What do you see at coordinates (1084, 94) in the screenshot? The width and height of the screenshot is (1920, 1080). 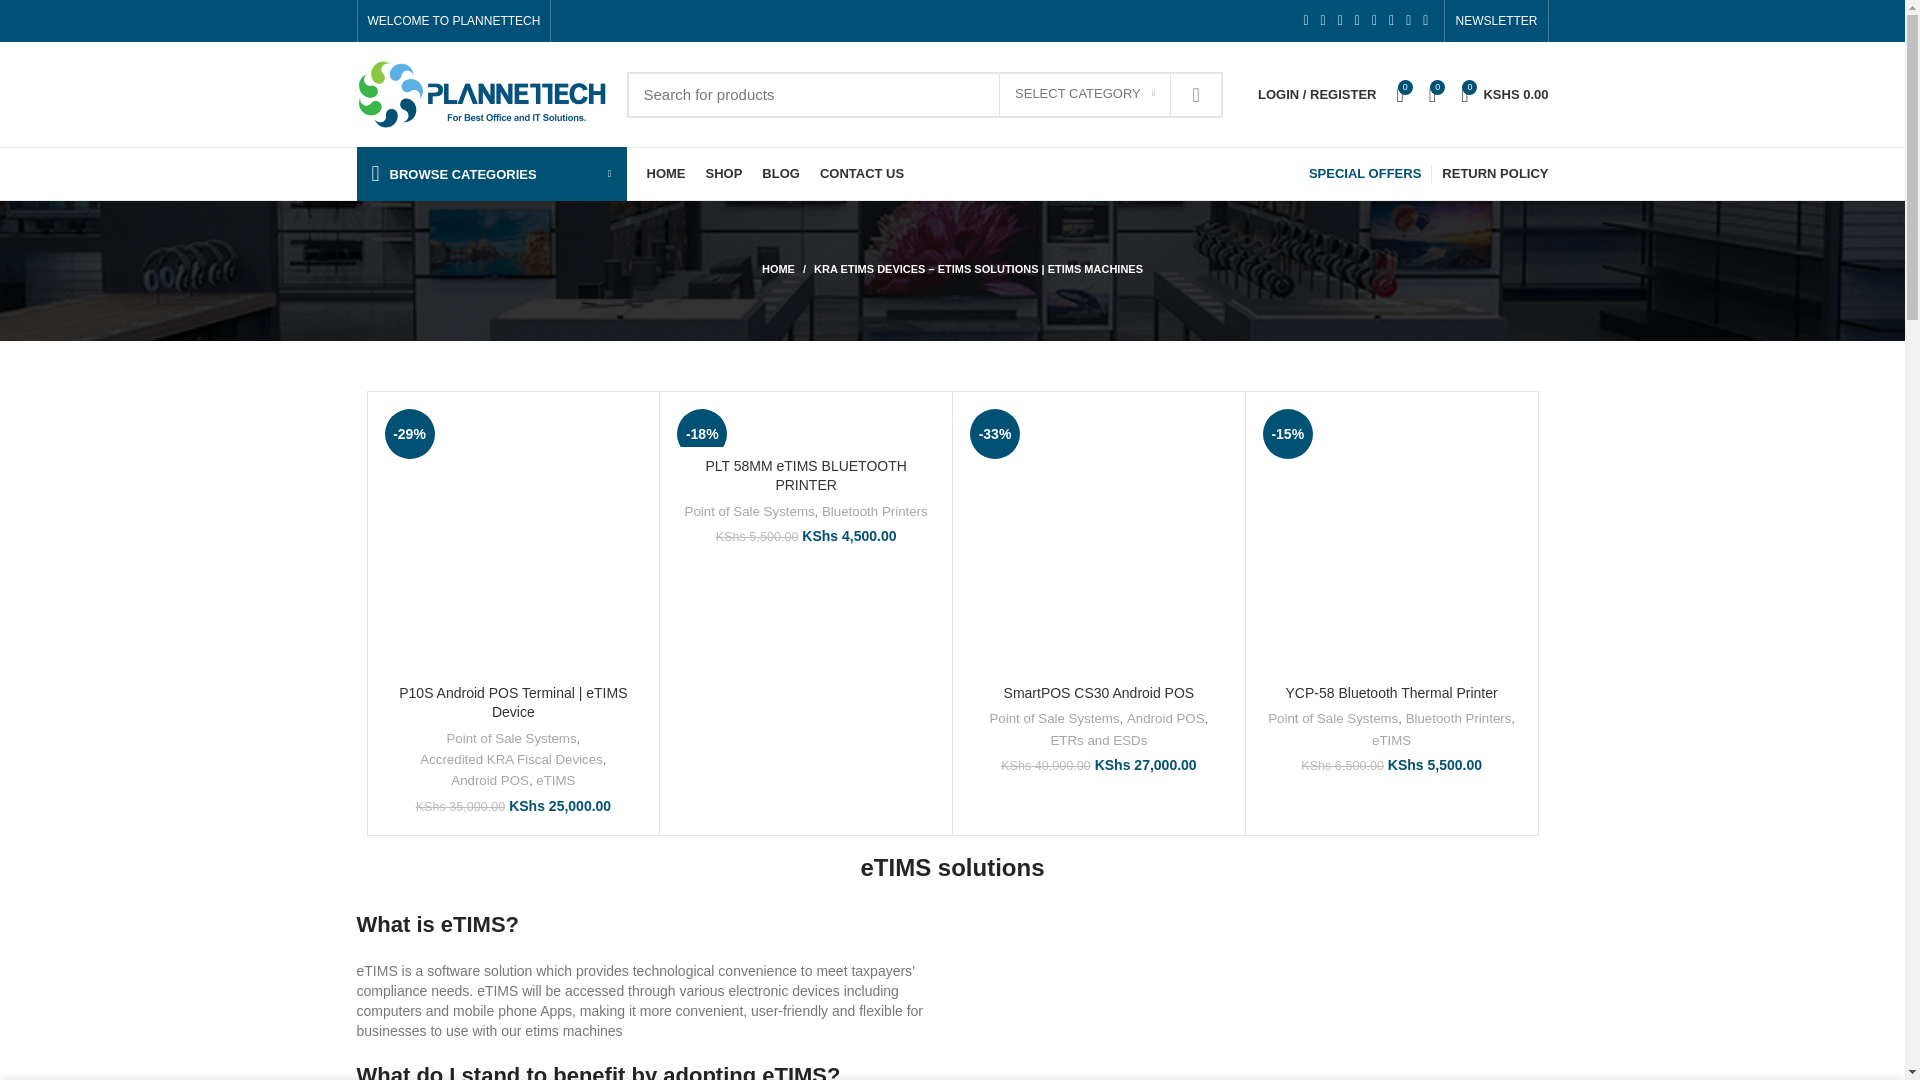 I see `SELECT CATEGORY` at bounding box center [1084, 94].